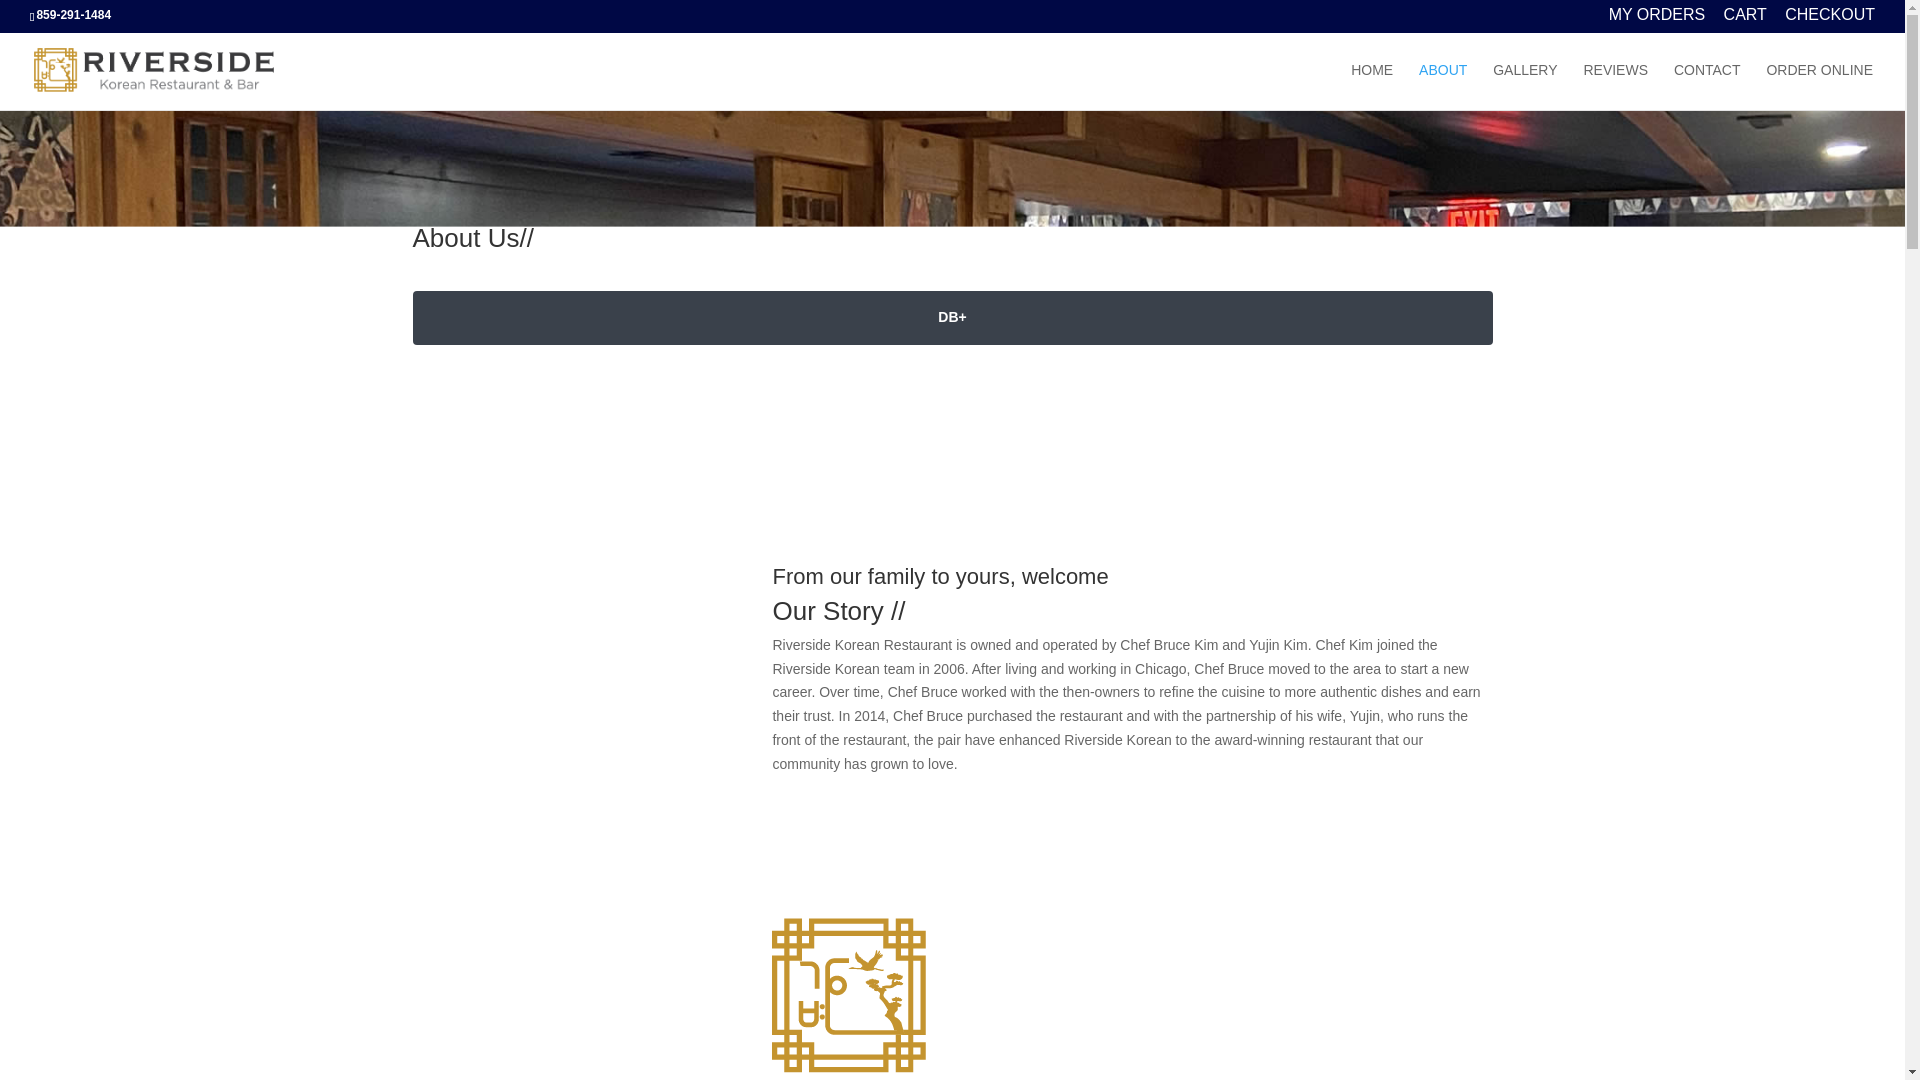 The width and height of the screenshot is (1920, 1080). Describe the element at coordinates (1372, 86) in the screenshot. I see `HOME` at that location.